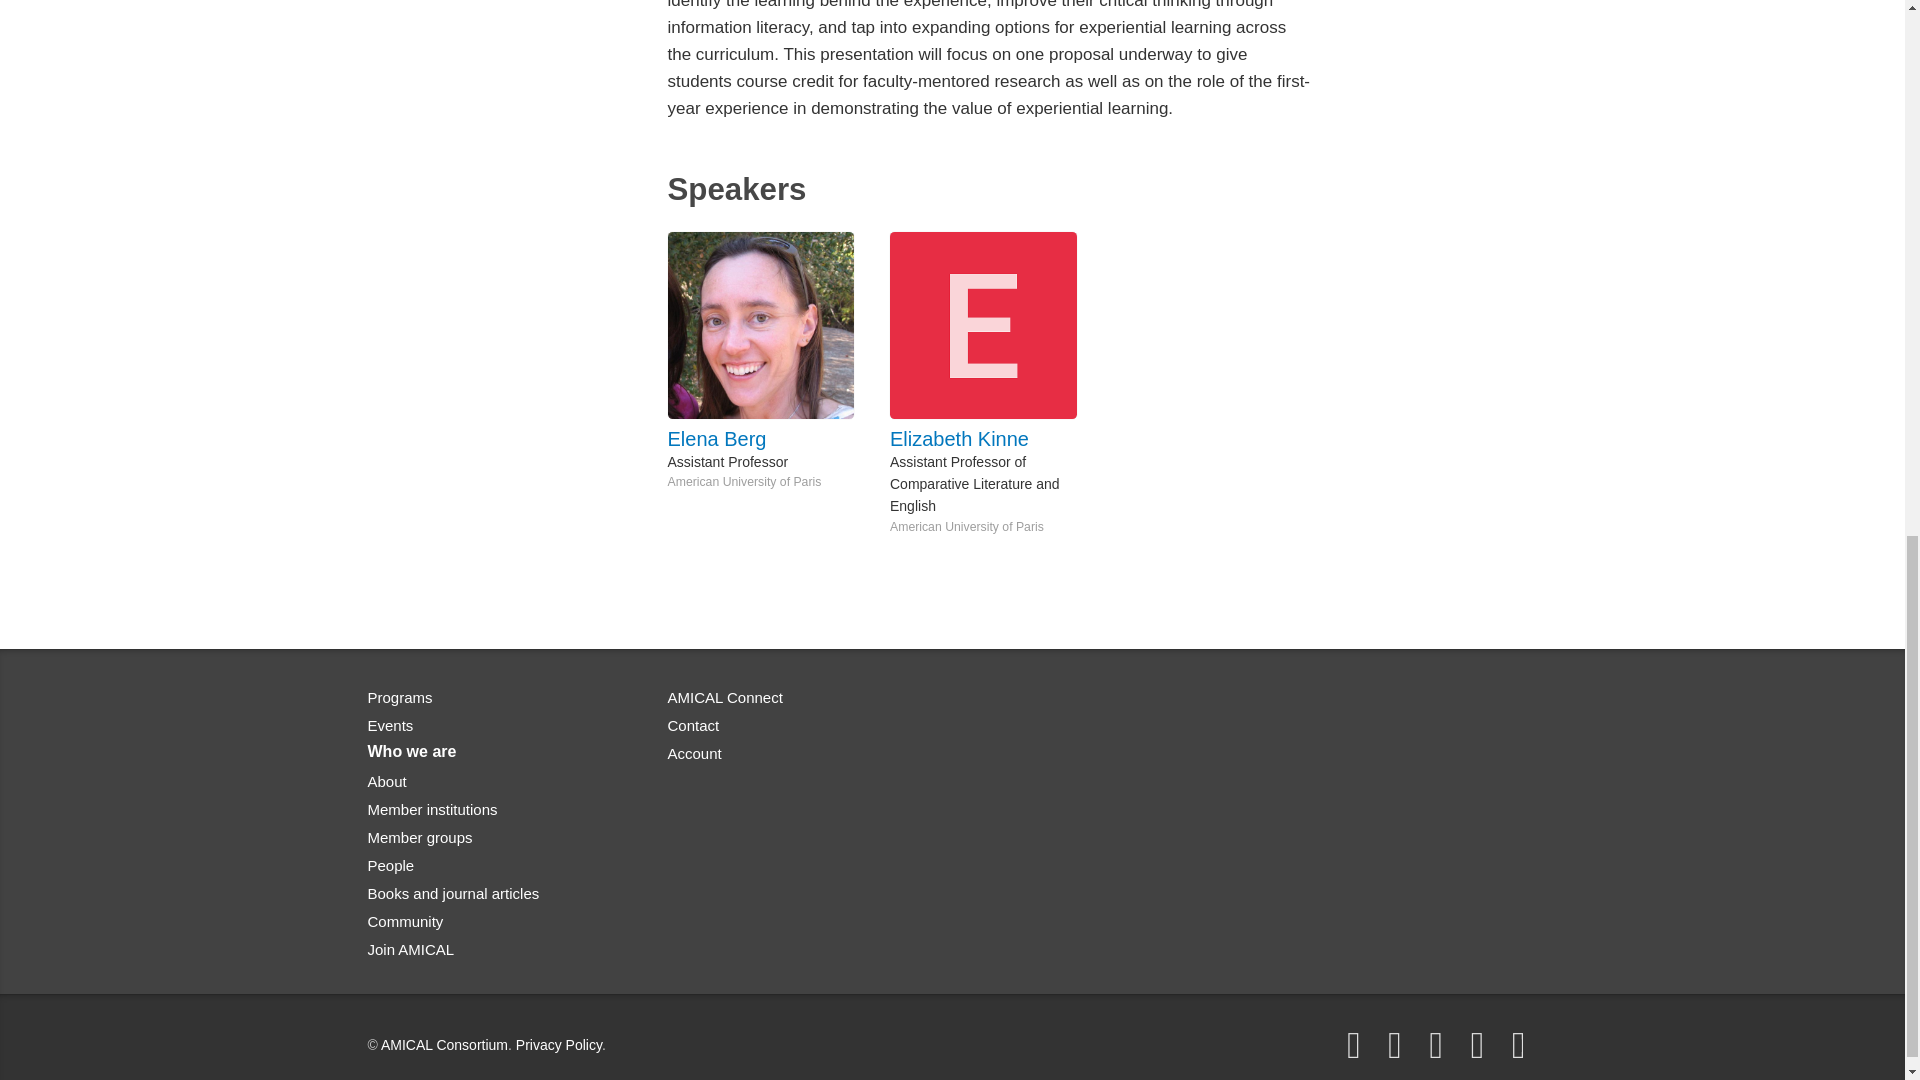 Image resolution: width=1920 pixels, height=1080 pixels. I want to click on Events, so click(391, 726).